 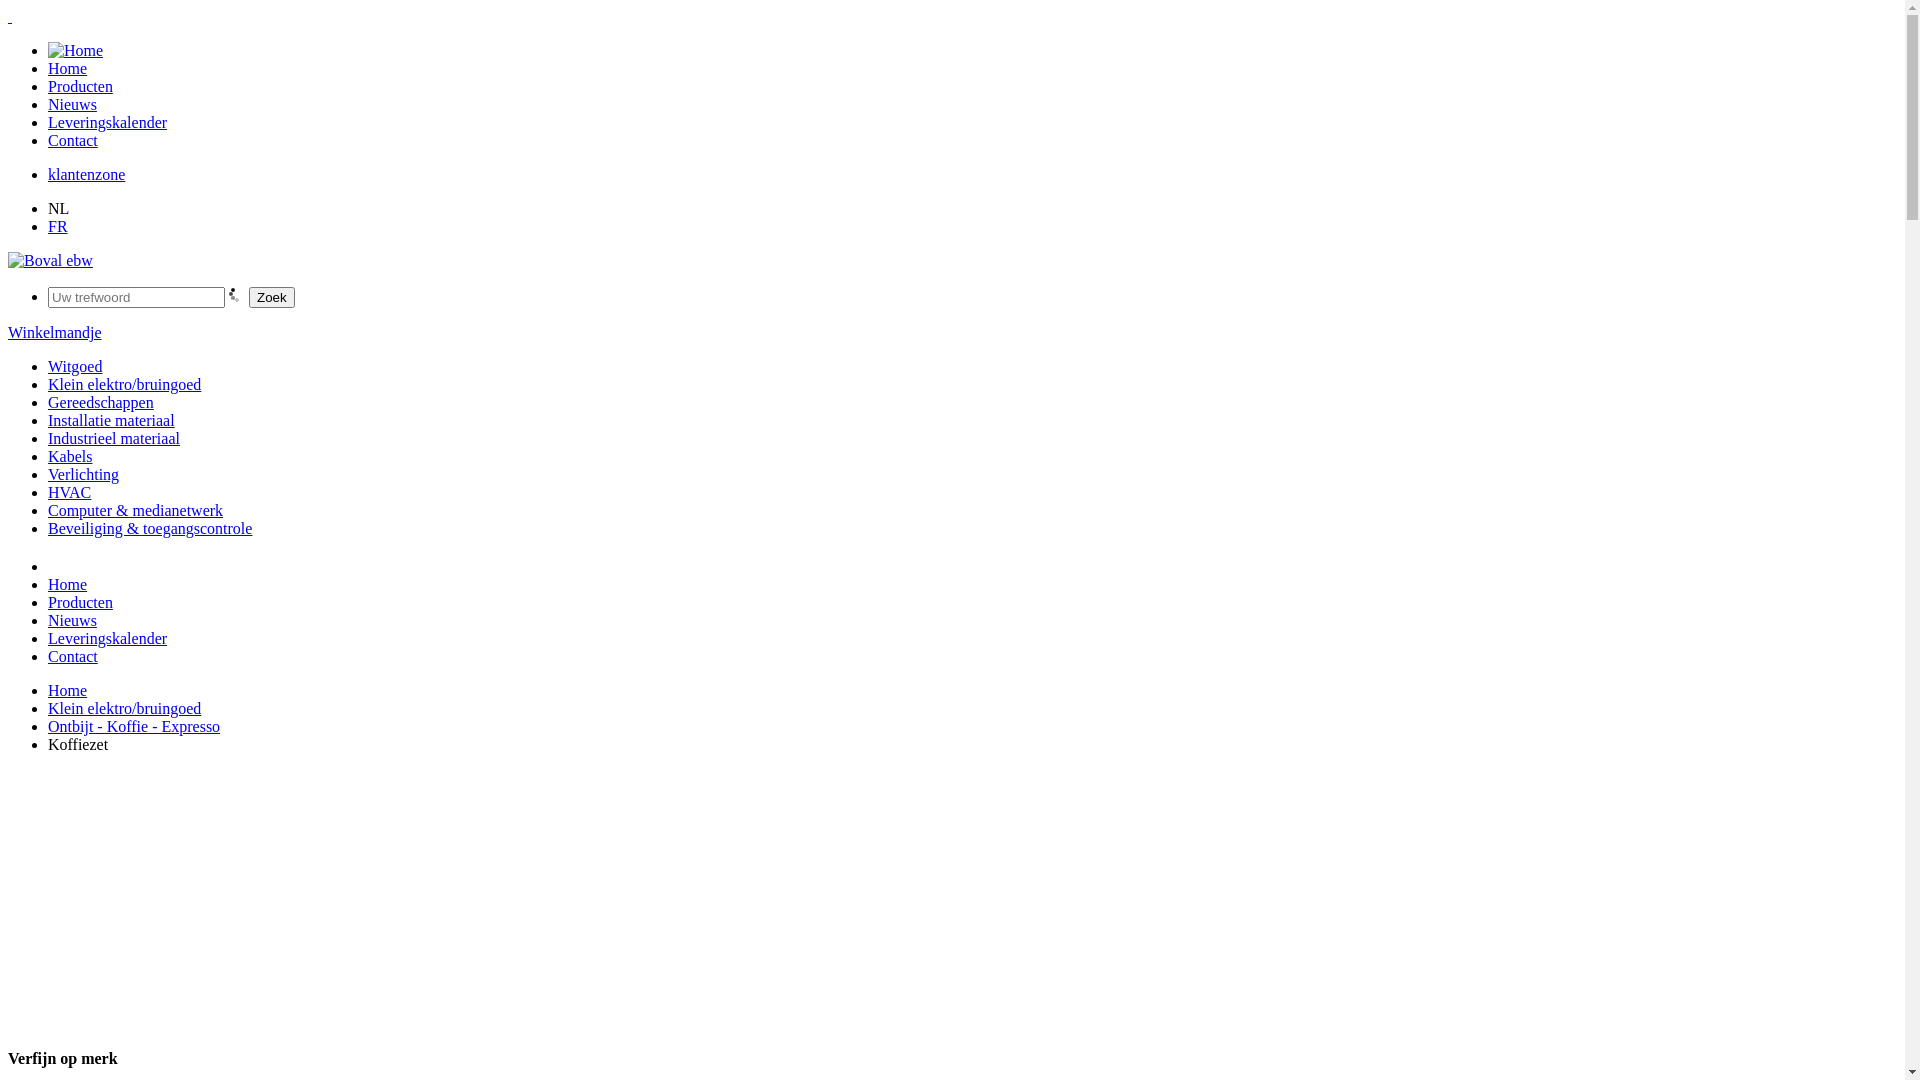 I want to click on Computer & medianetwerk, so click(x=136, y=510).